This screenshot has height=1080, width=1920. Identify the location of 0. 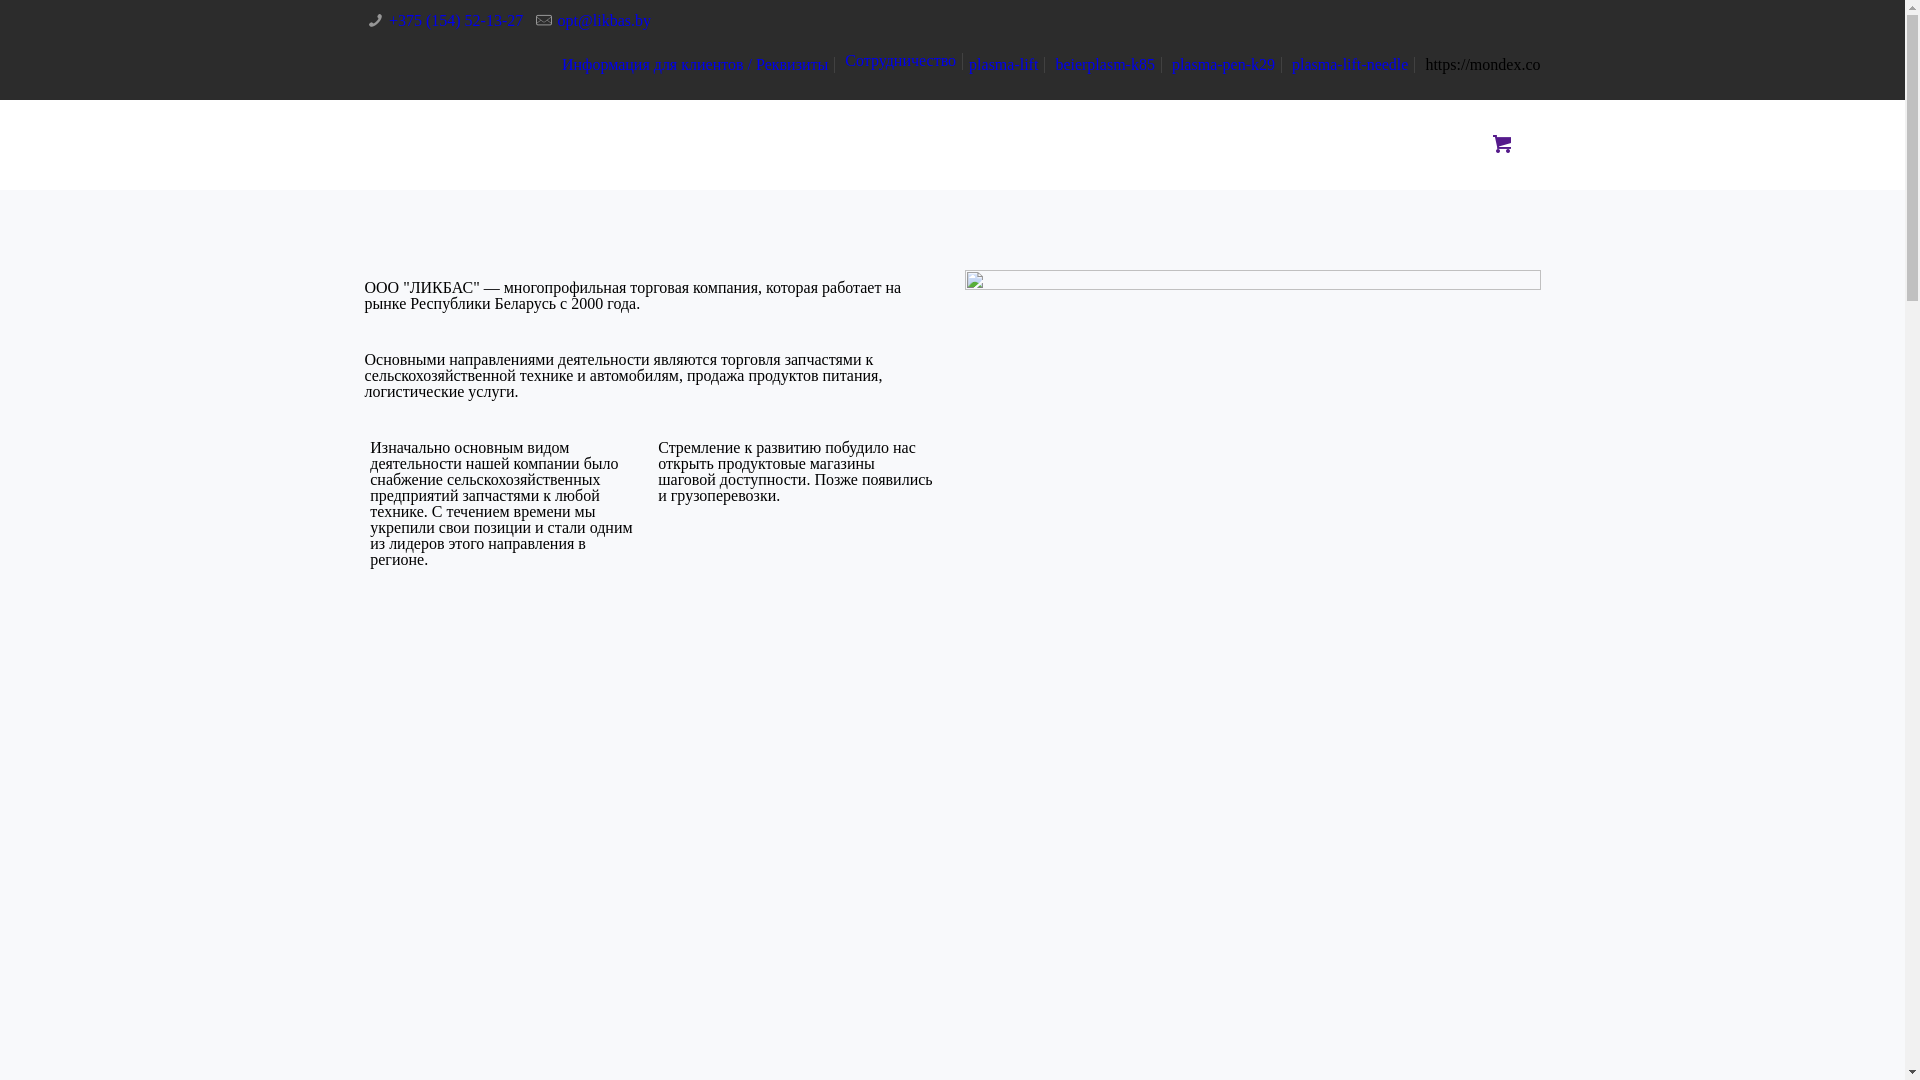
(1502, 144).